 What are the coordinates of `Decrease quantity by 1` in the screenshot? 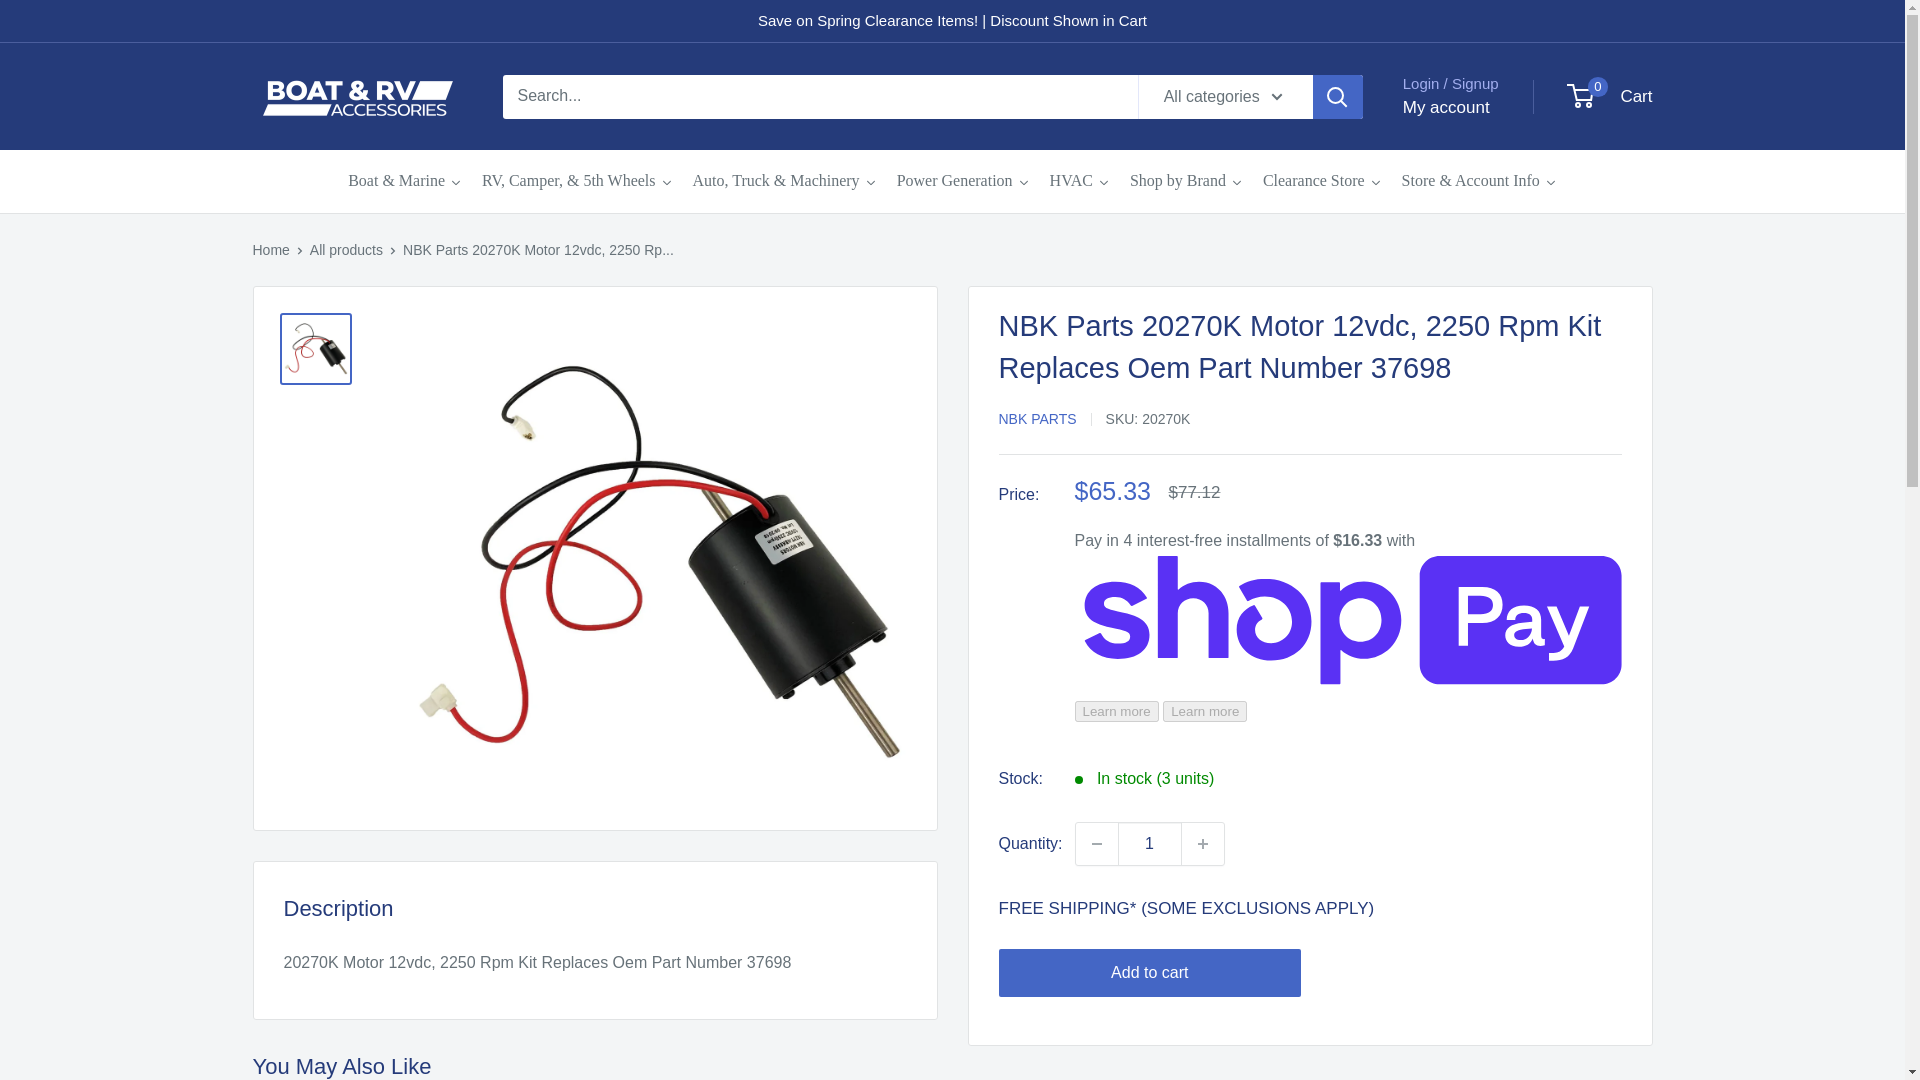 It's located at (1096, 844).